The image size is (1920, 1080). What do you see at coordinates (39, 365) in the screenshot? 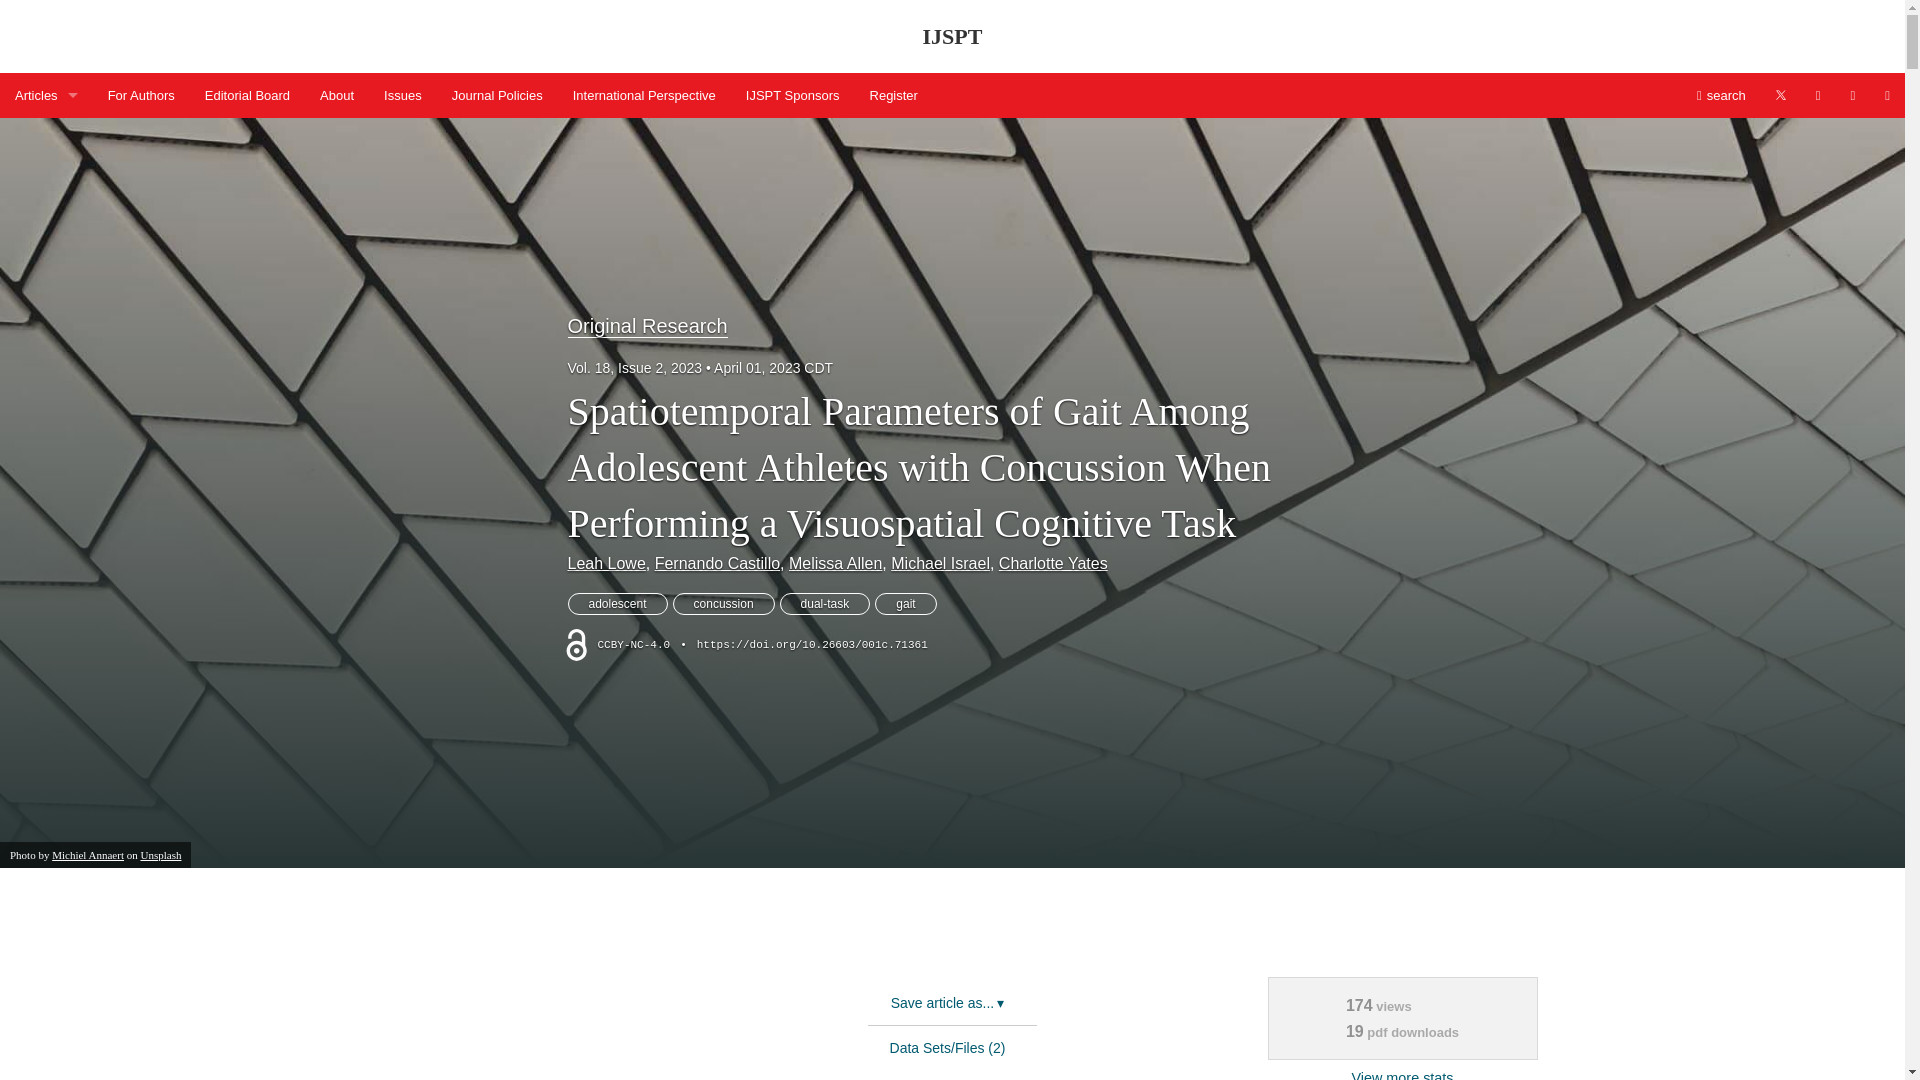
I see `Digital Health Corner by Genie Health` at bounding box center [39, 365].